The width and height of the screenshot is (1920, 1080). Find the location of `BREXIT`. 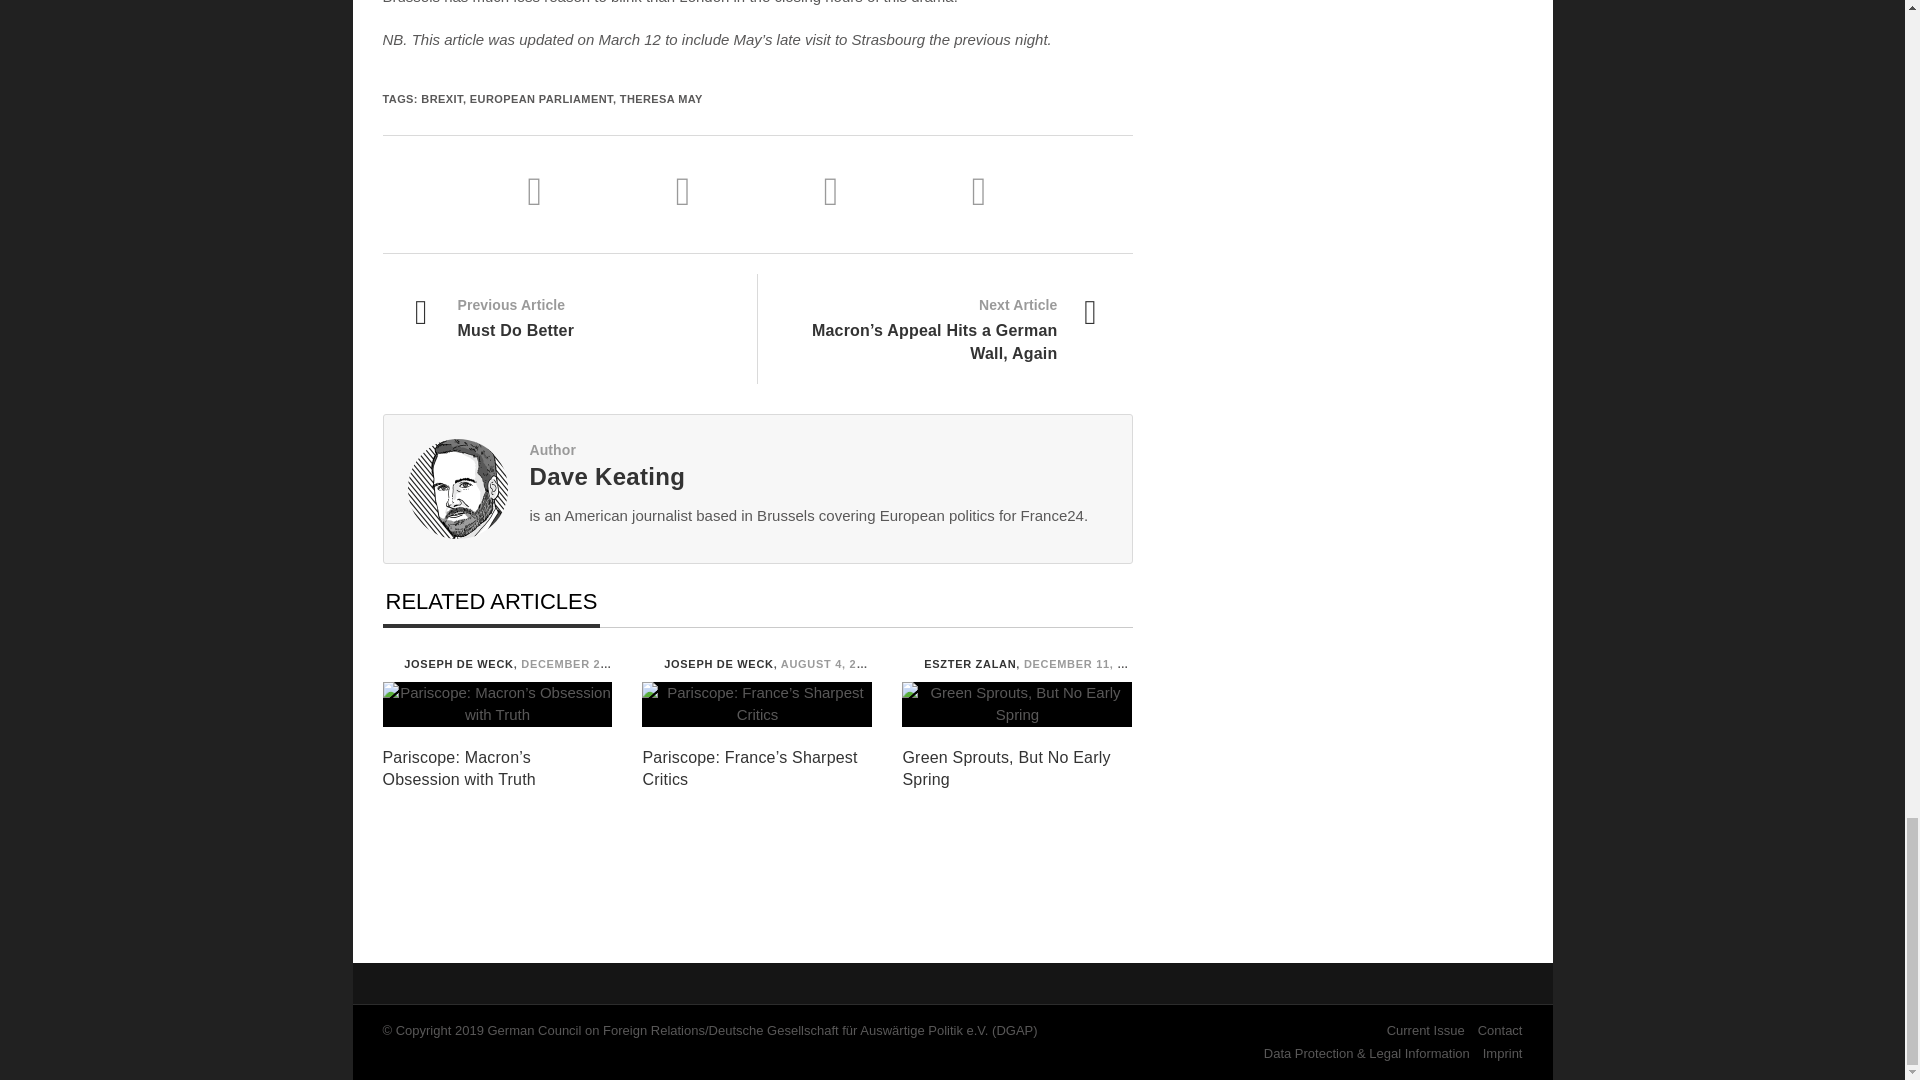

BREXIT is located at coordinates (441, 98).